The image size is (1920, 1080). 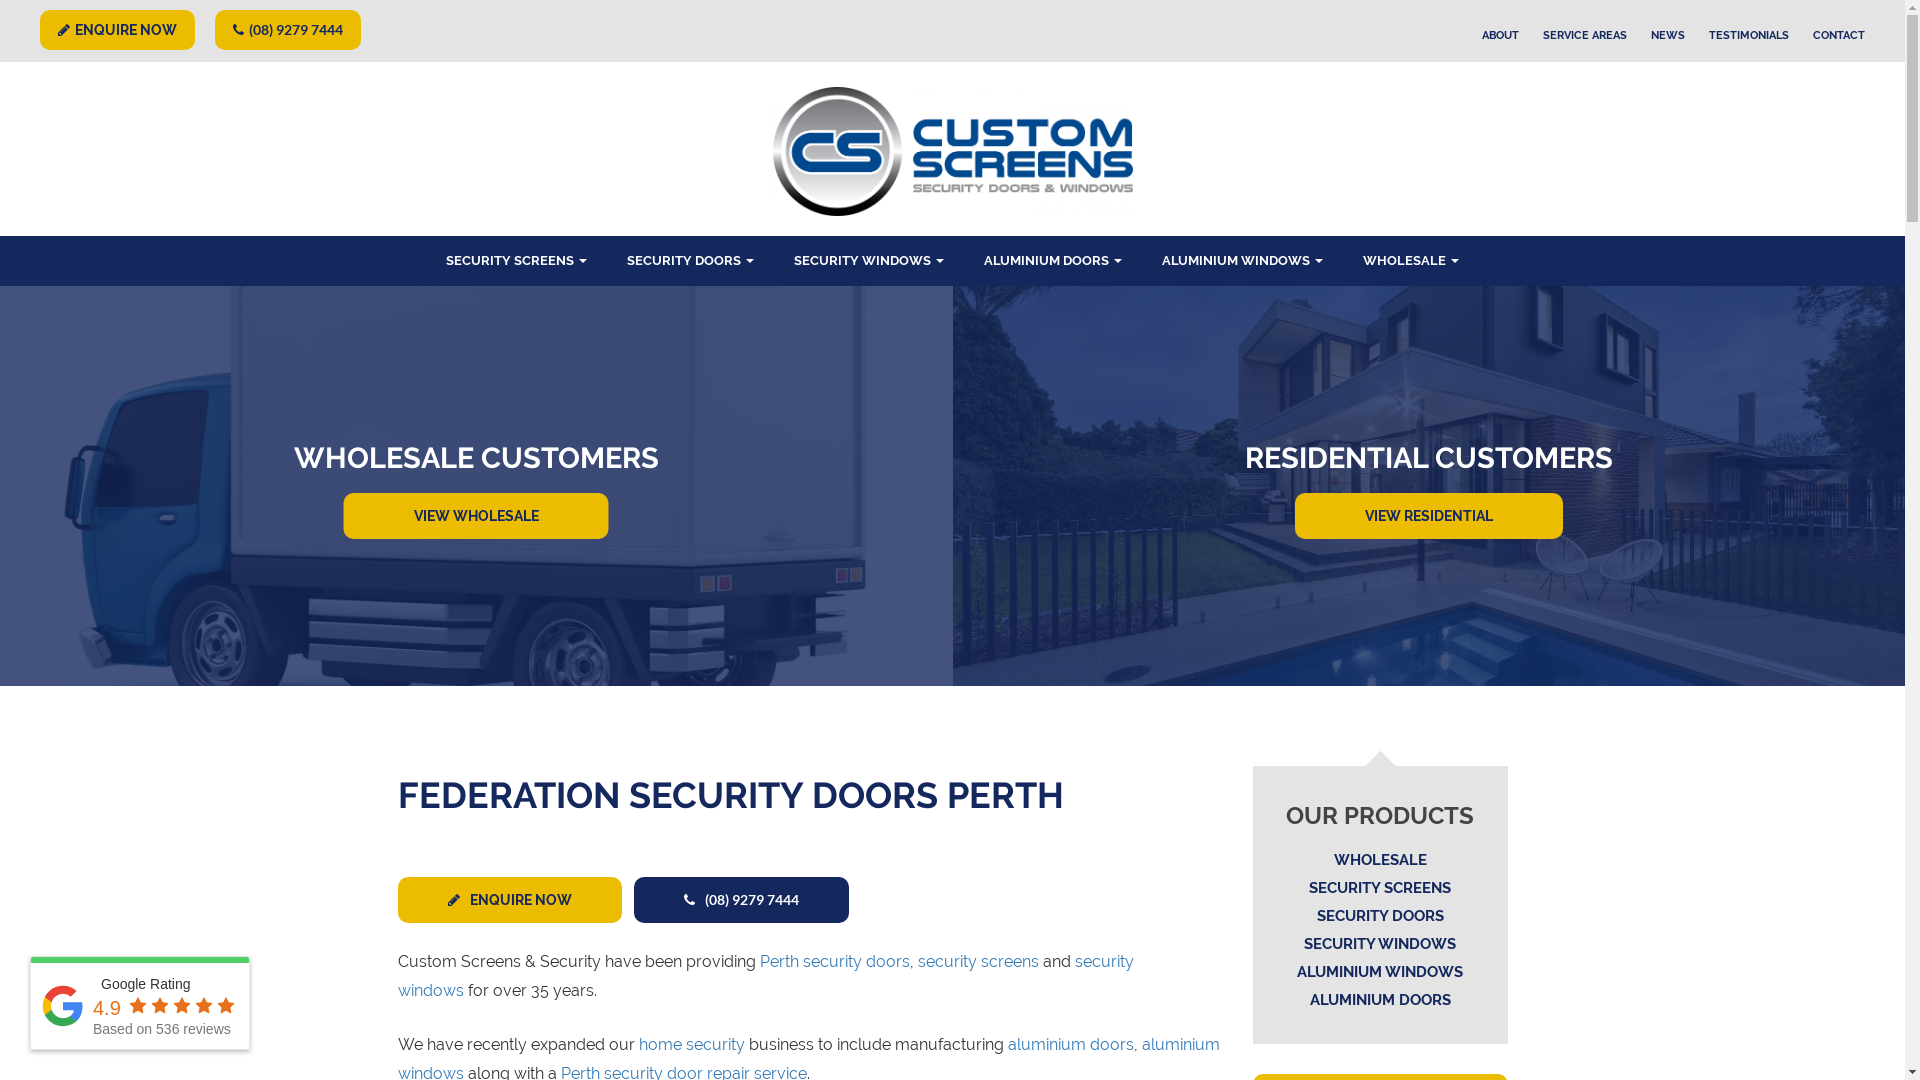 What do you see at coordinates (1380, 860) in the screenshot?
I see `WHOLESALE` at bounding box center [1380, 860].